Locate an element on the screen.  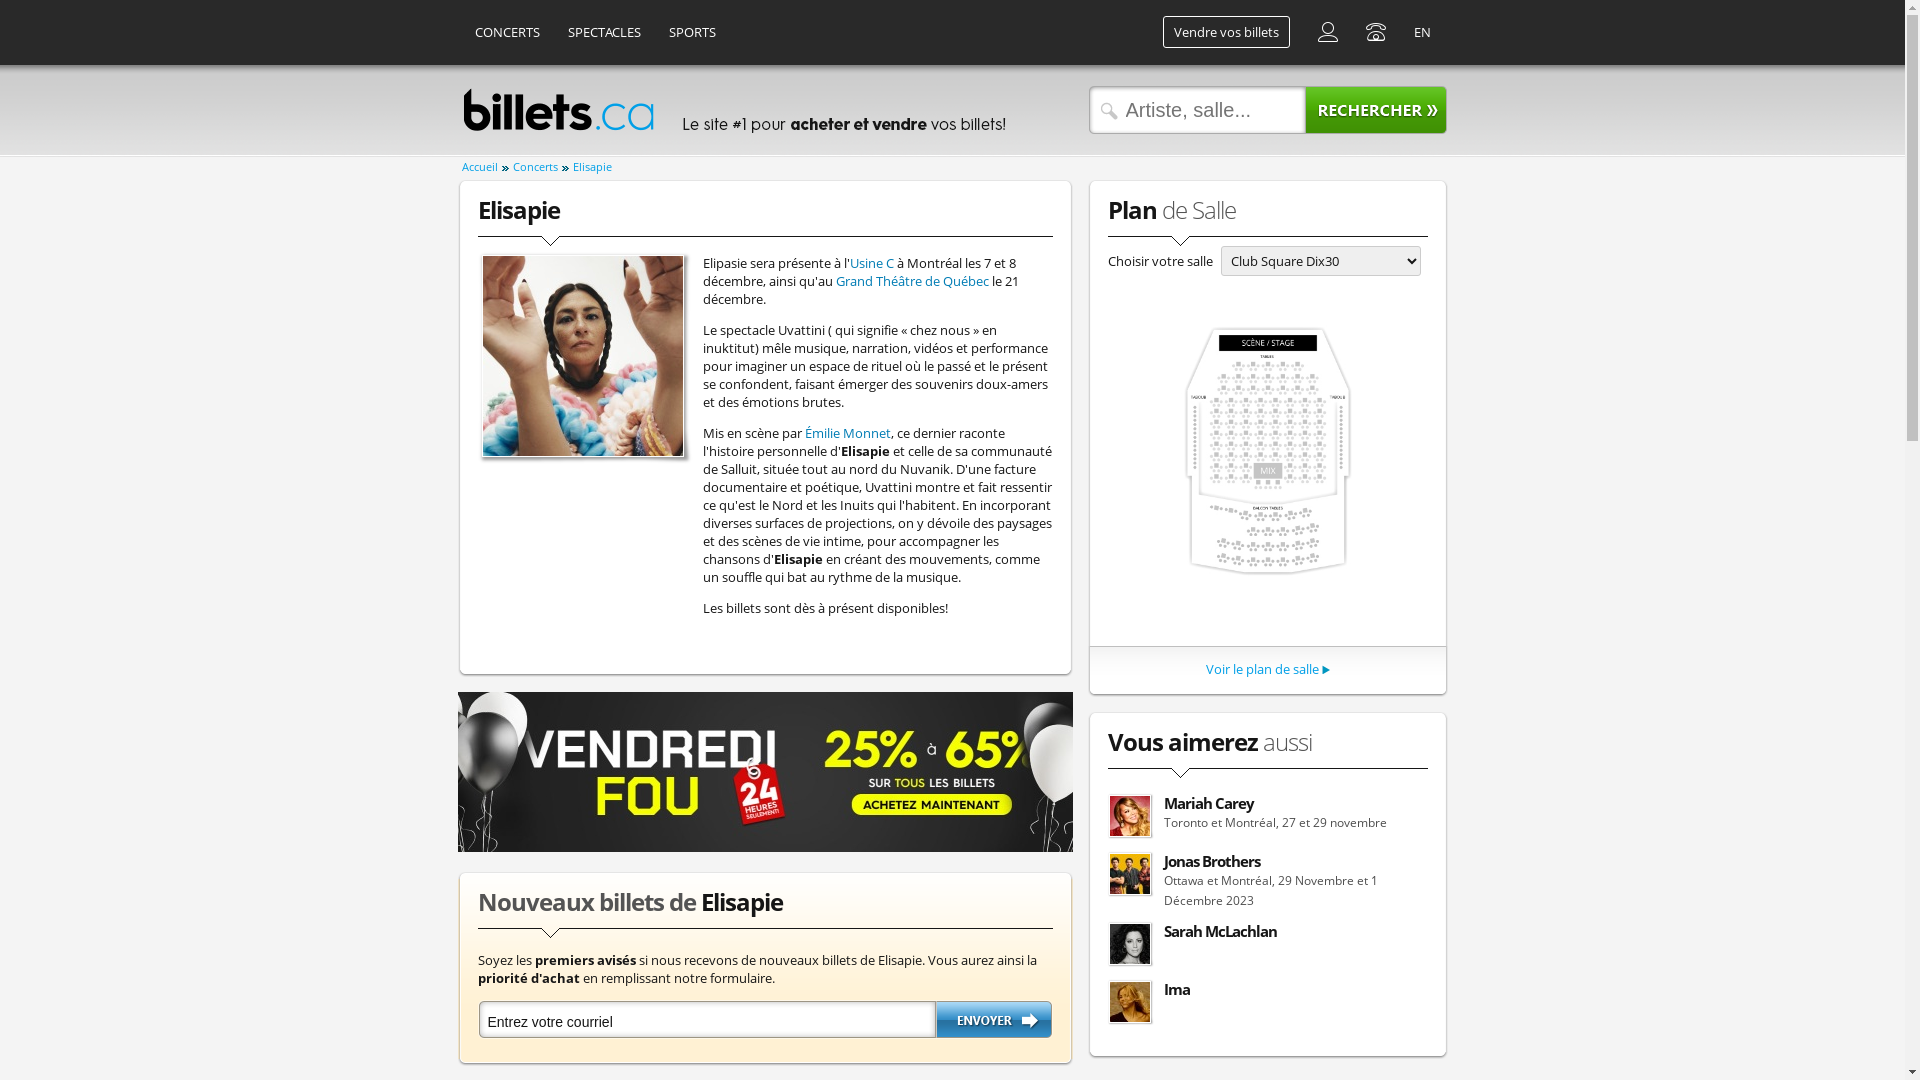
Club Square Dix30 is located at coordinates (1268, 451).